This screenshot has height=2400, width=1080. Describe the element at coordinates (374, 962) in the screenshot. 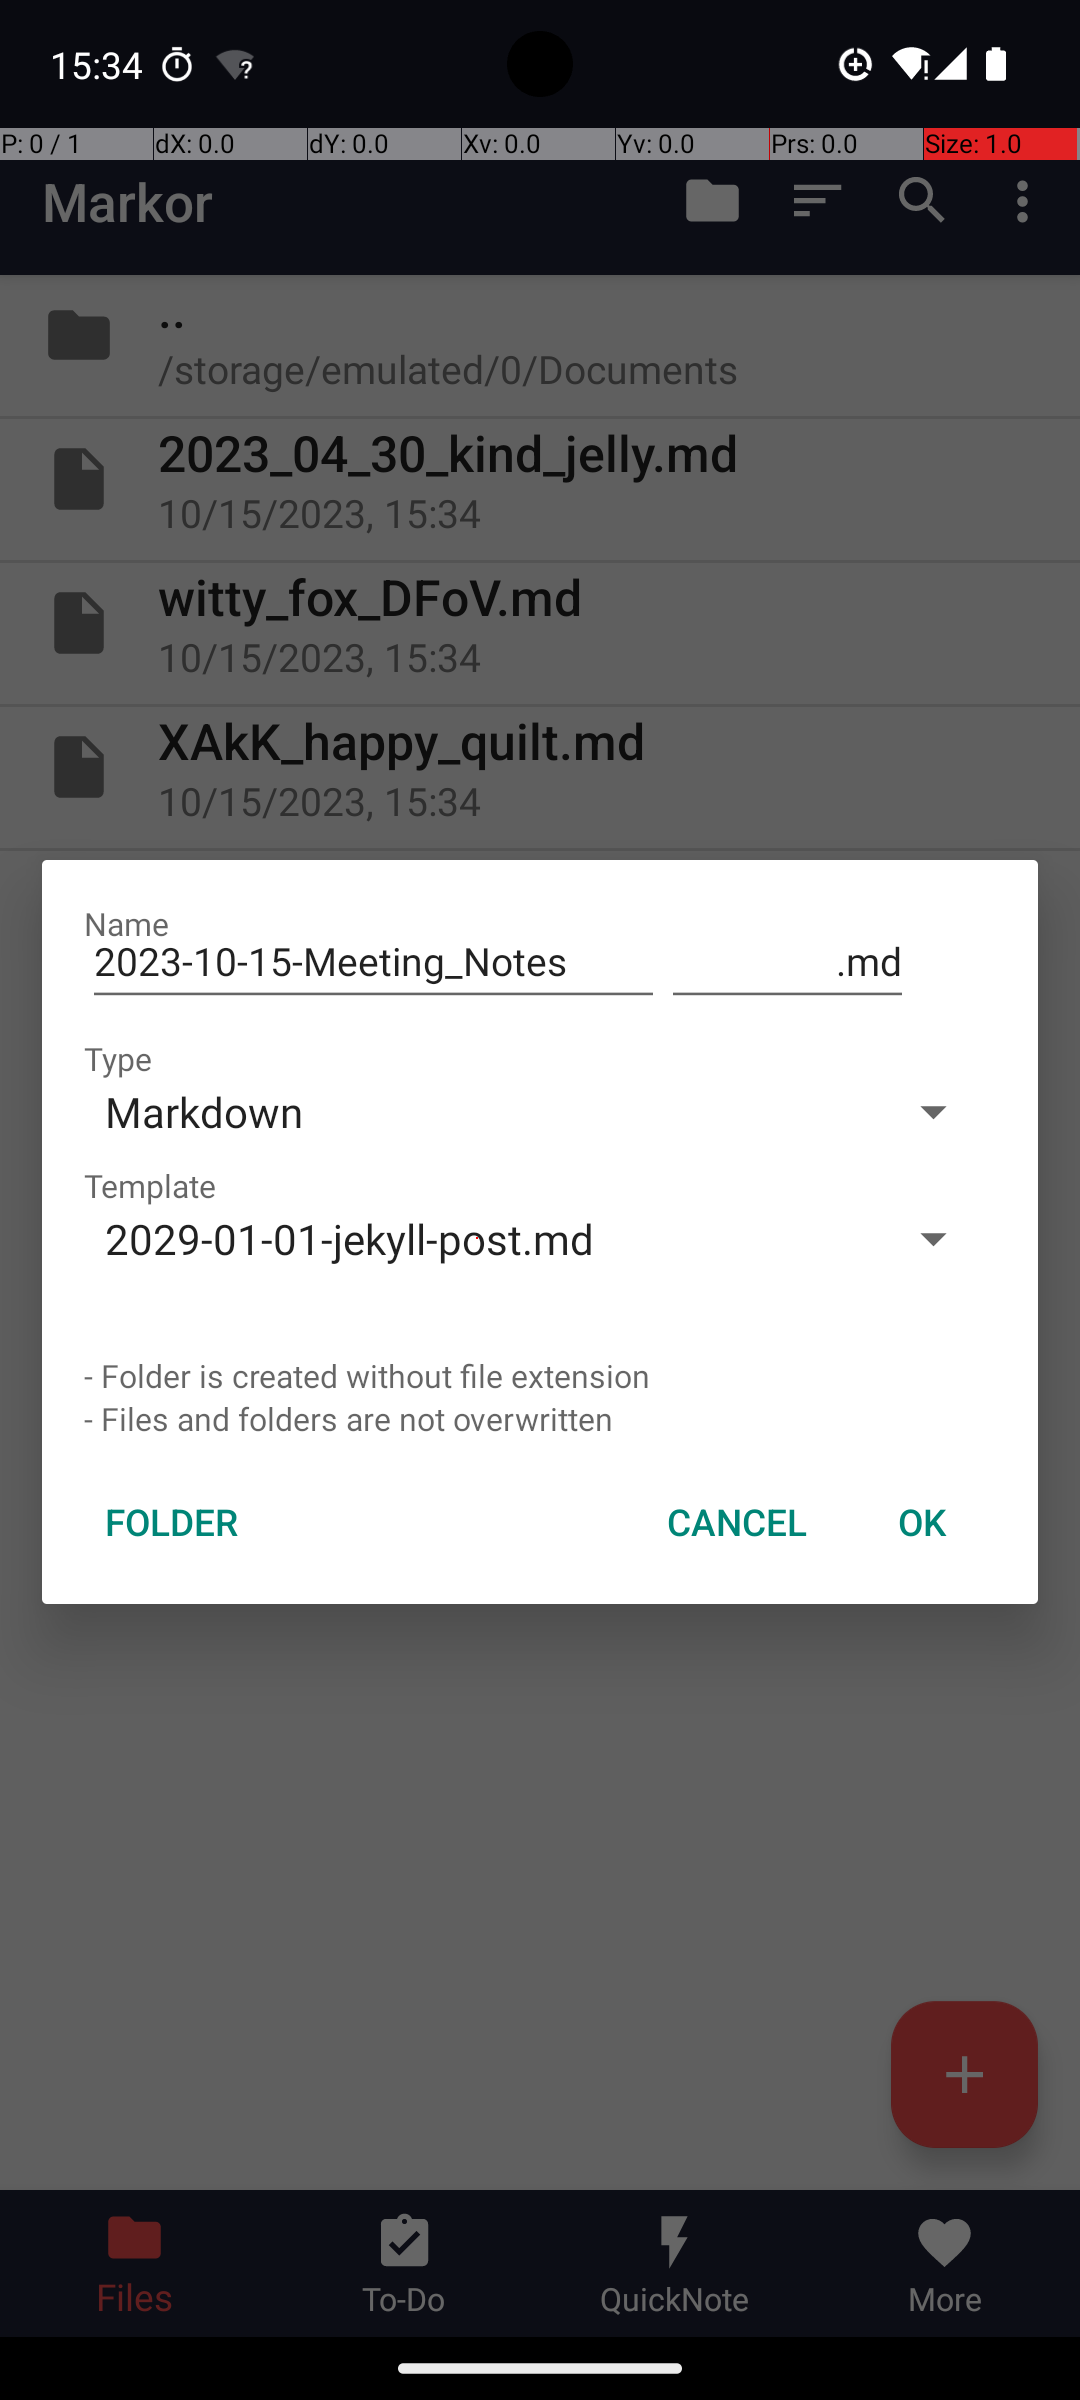

I see `2023-10-15-Meeting_Notes` at that location.